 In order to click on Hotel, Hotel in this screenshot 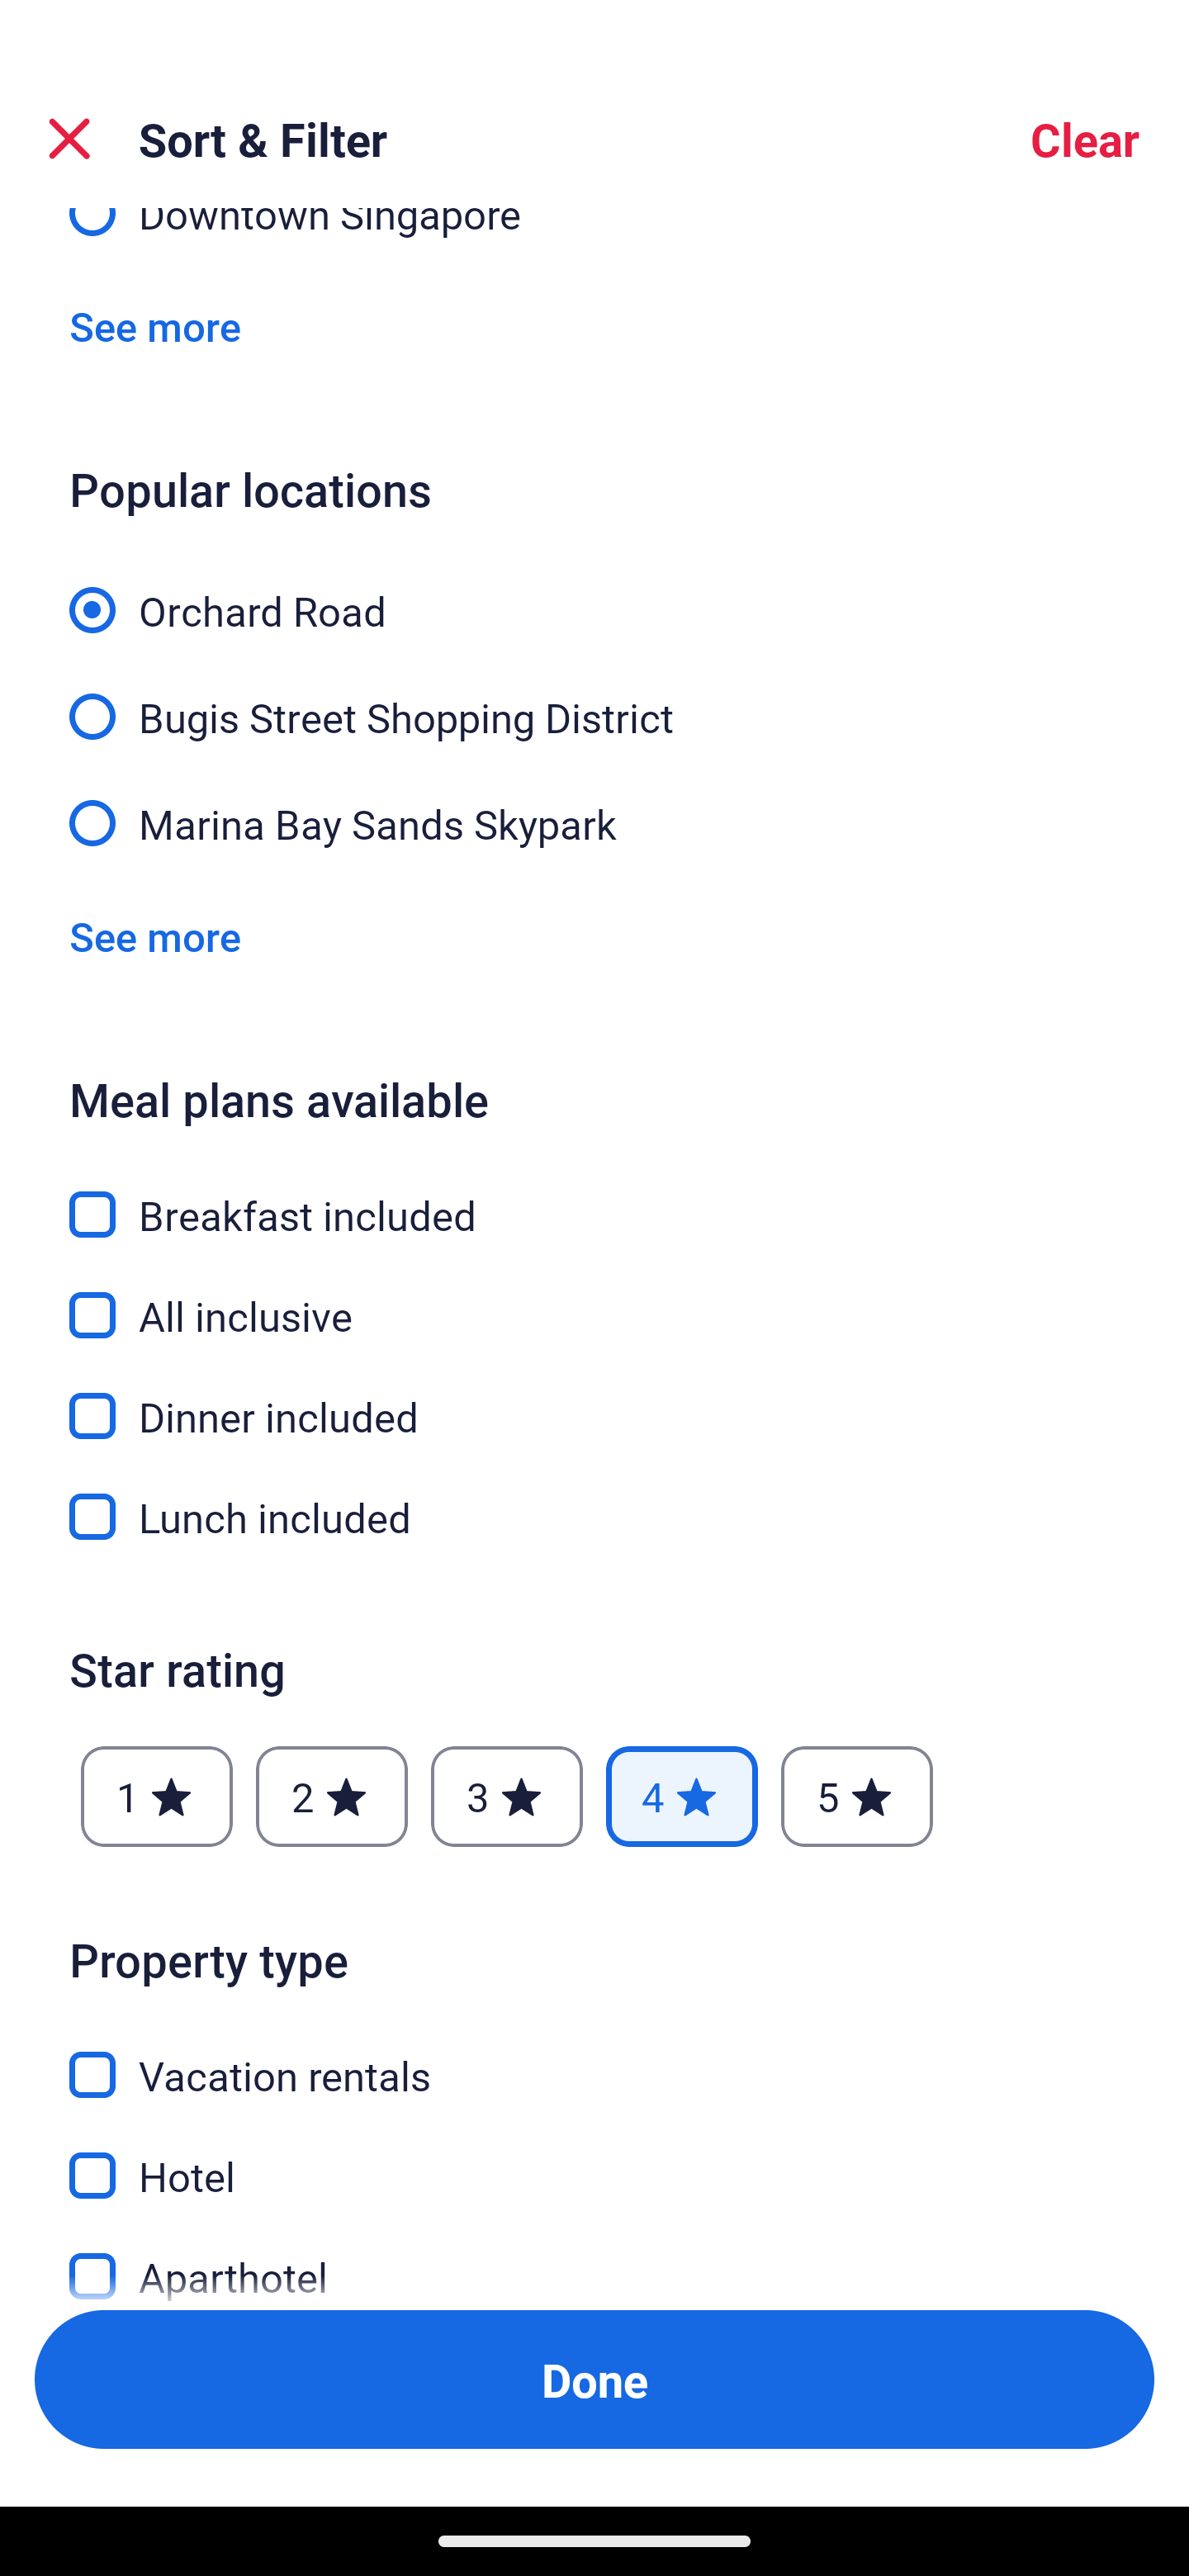, I will do `click(594, 2157)`.